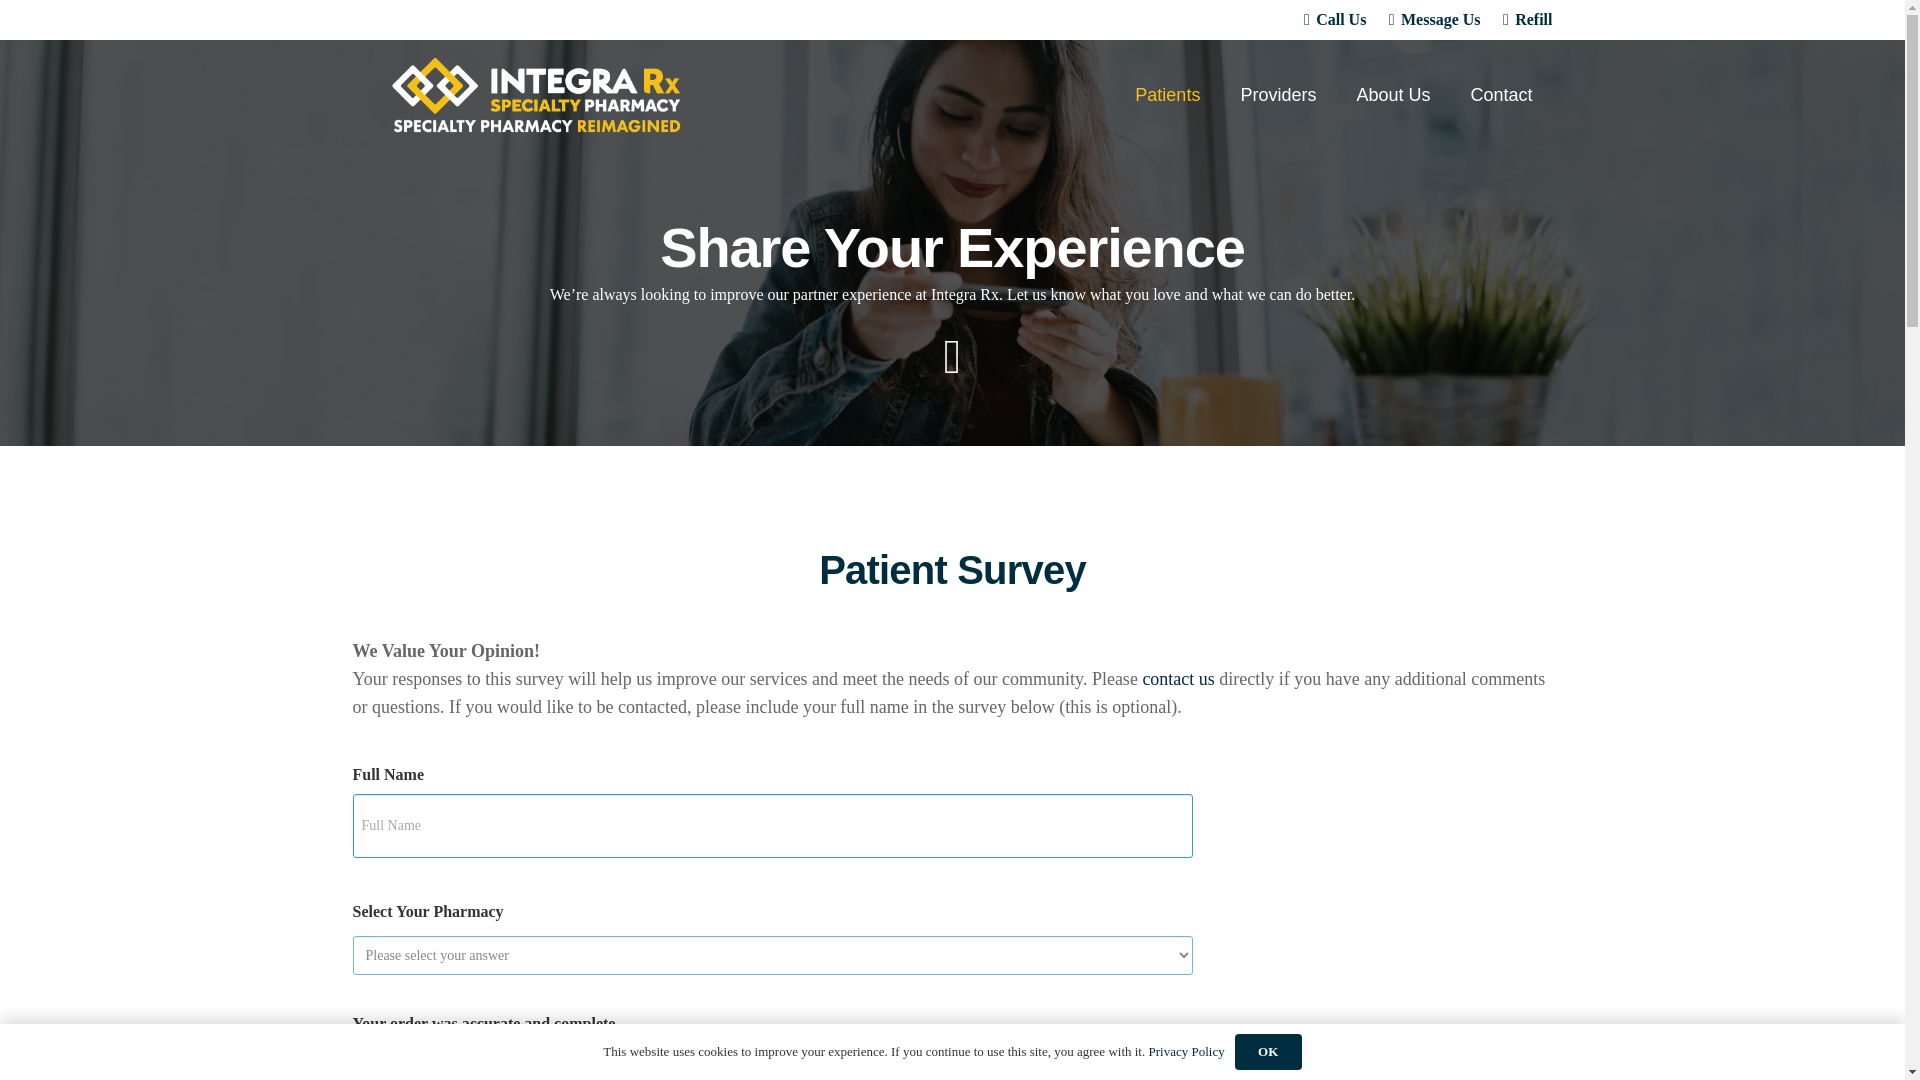  Describe the element at coordinates (1392, 94) in the screenshot. I see `About Us` at that location.